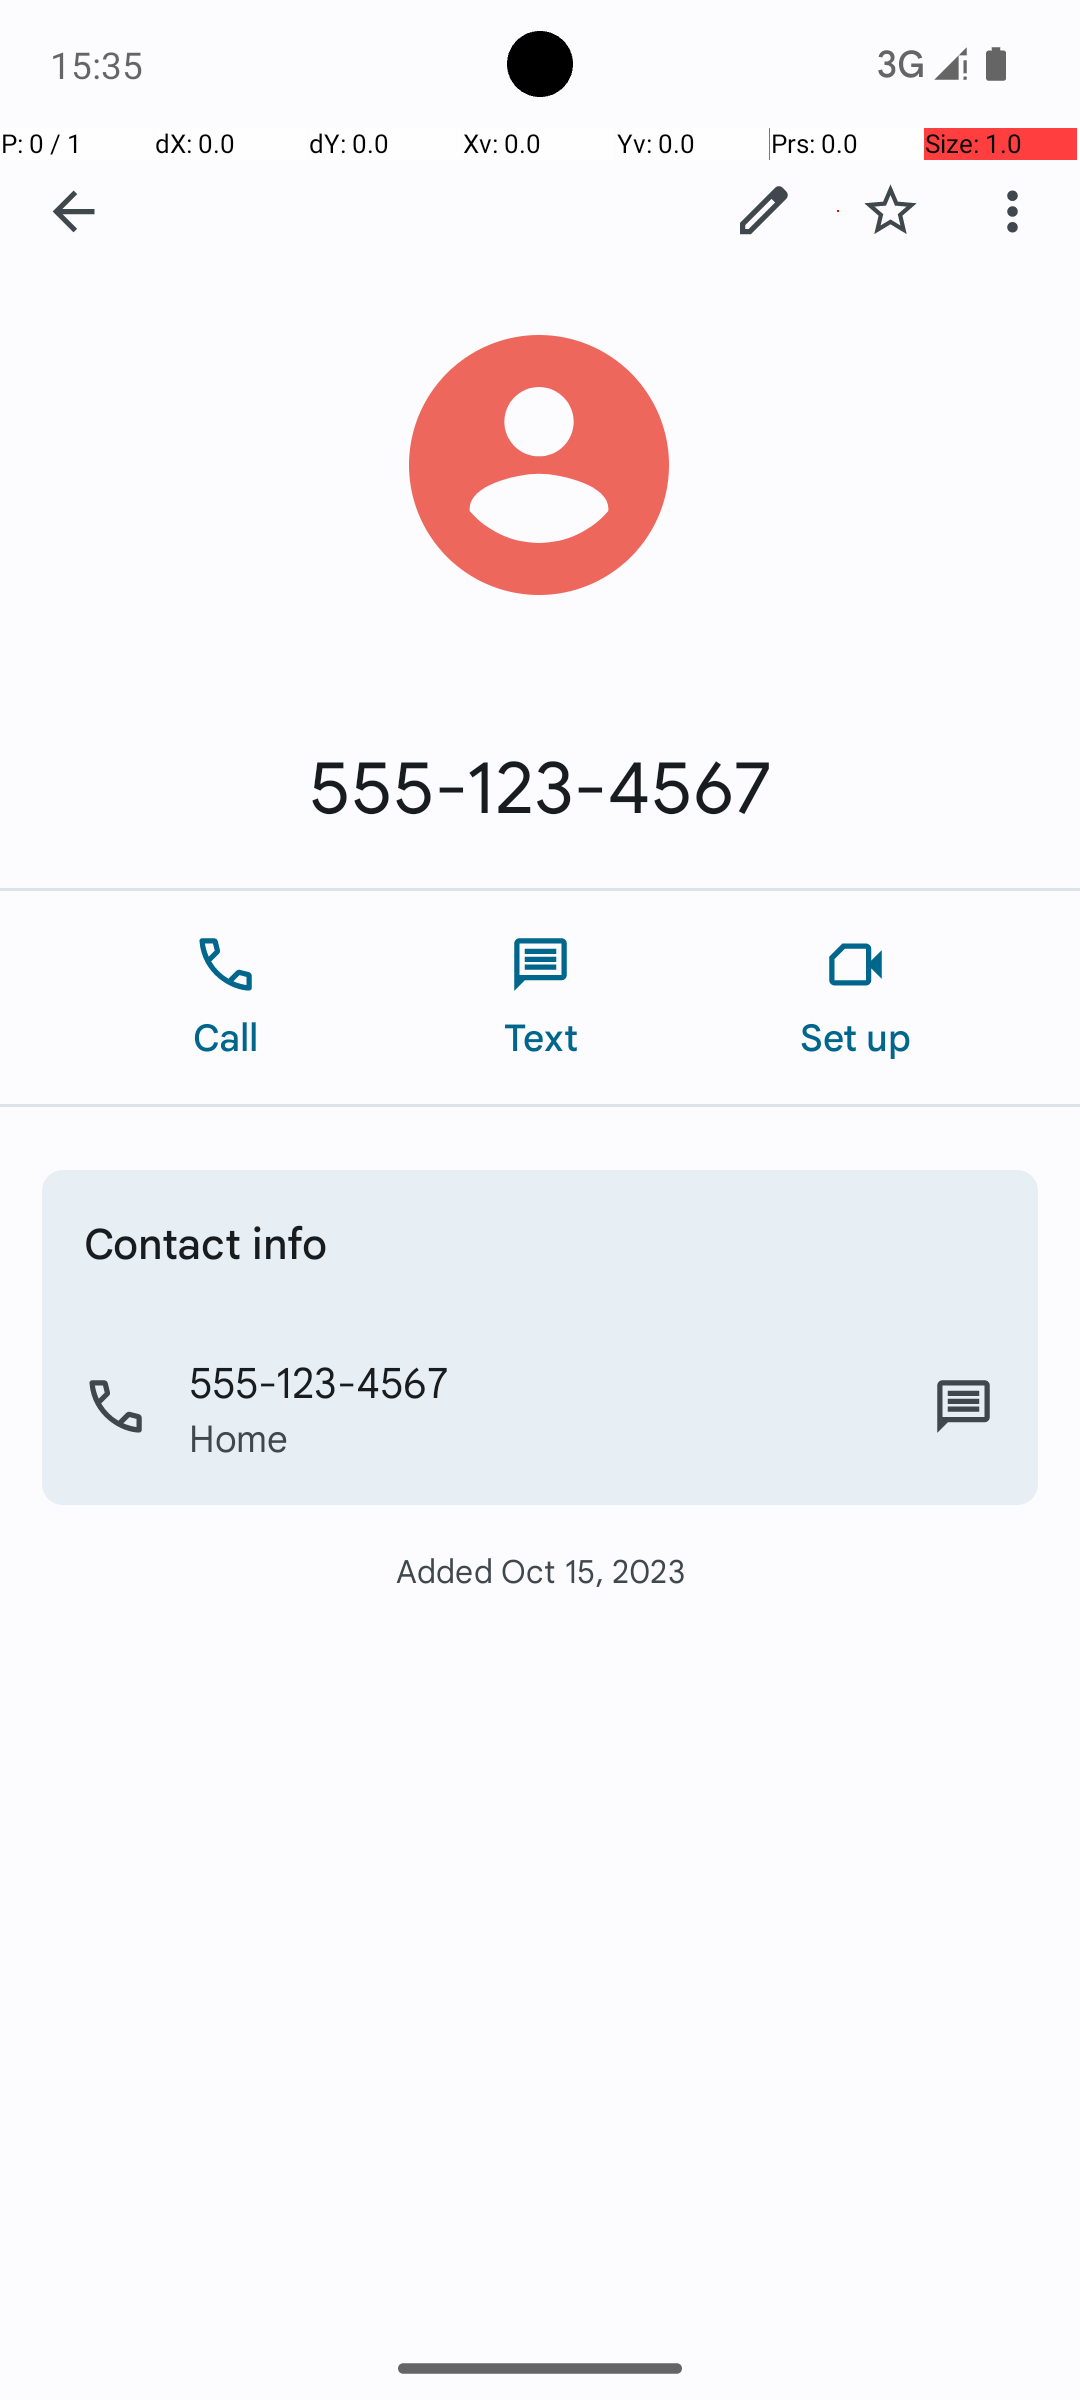 The width and height of the screenshot is (1080, 2400). Describe the element at coordinates (890, 211) in the screenshot. I see `Add to favorites` at that location.